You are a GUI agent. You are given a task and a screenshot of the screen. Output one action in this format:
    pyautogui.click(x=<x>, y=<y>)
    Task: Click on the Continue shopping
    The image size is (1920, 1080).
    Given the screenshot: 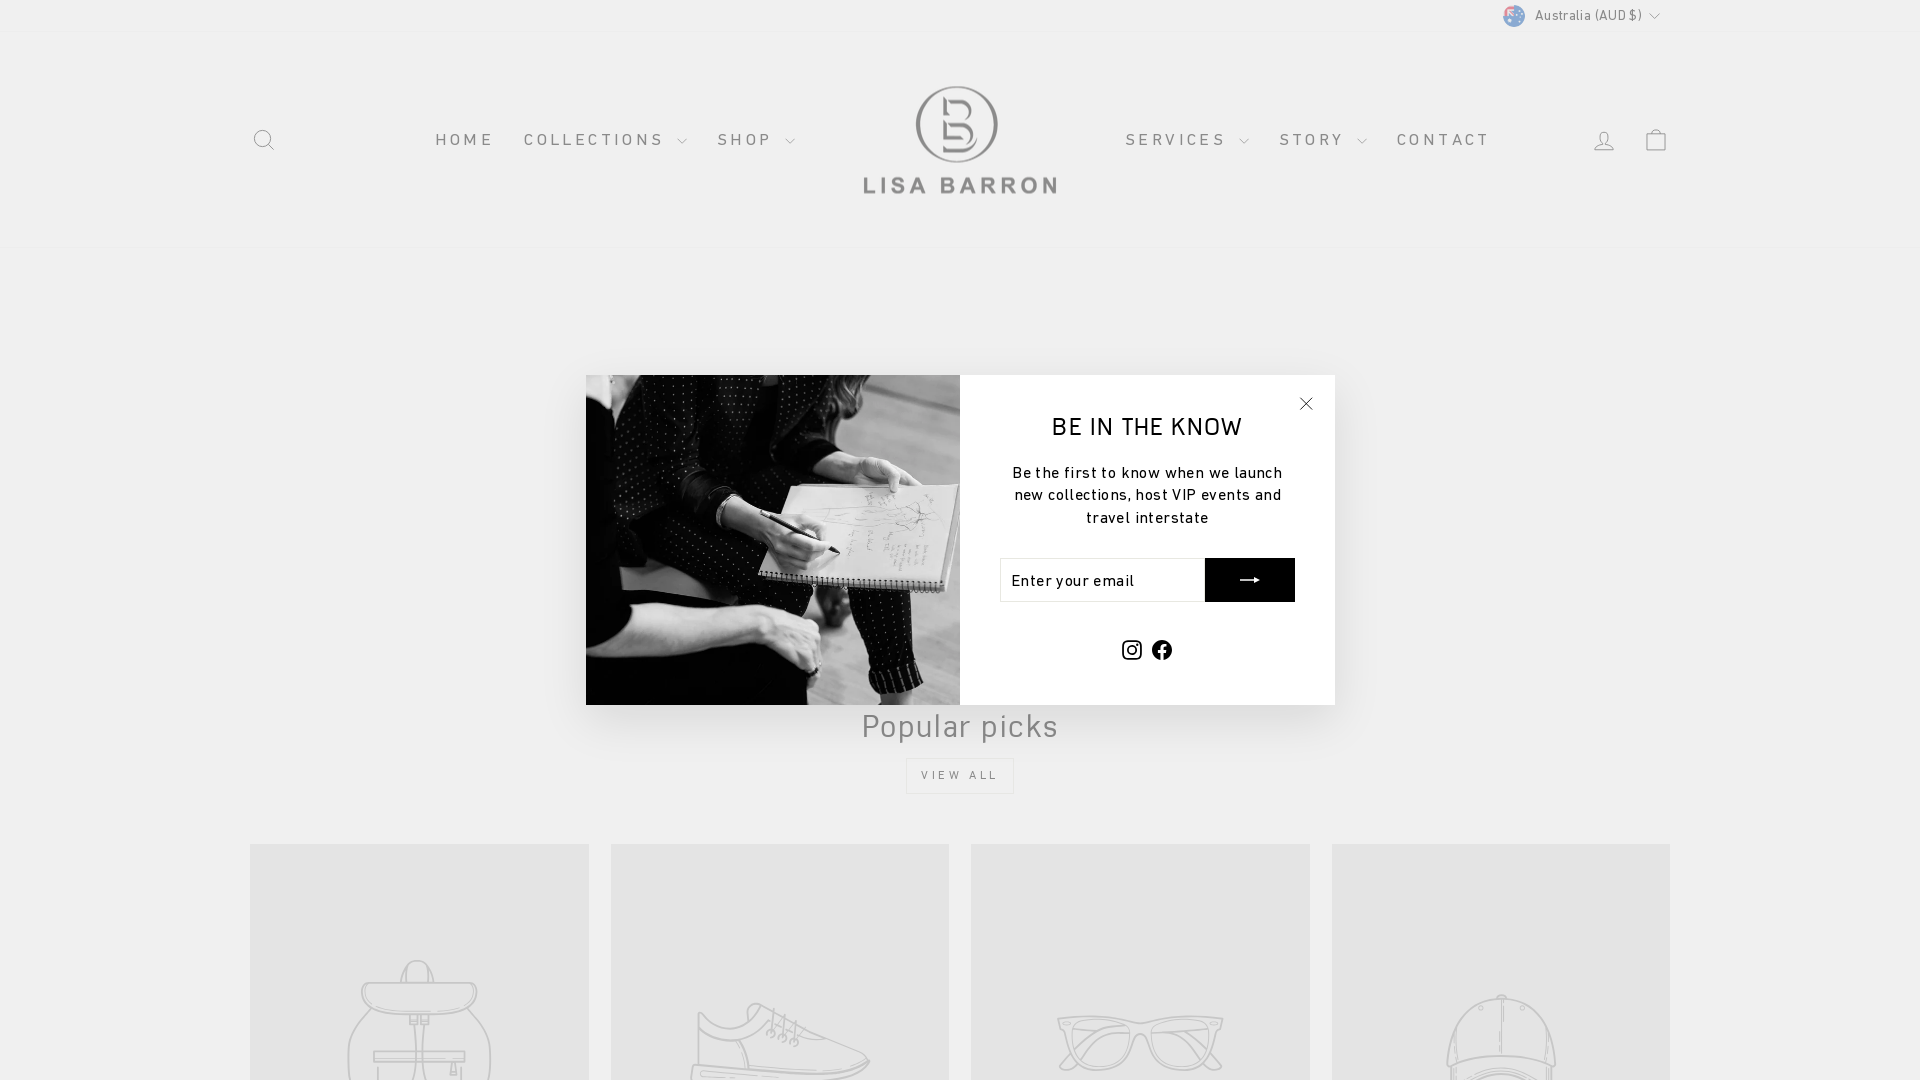 What is the action you would take?
    pyautogui.click(x=960, y=496)
    